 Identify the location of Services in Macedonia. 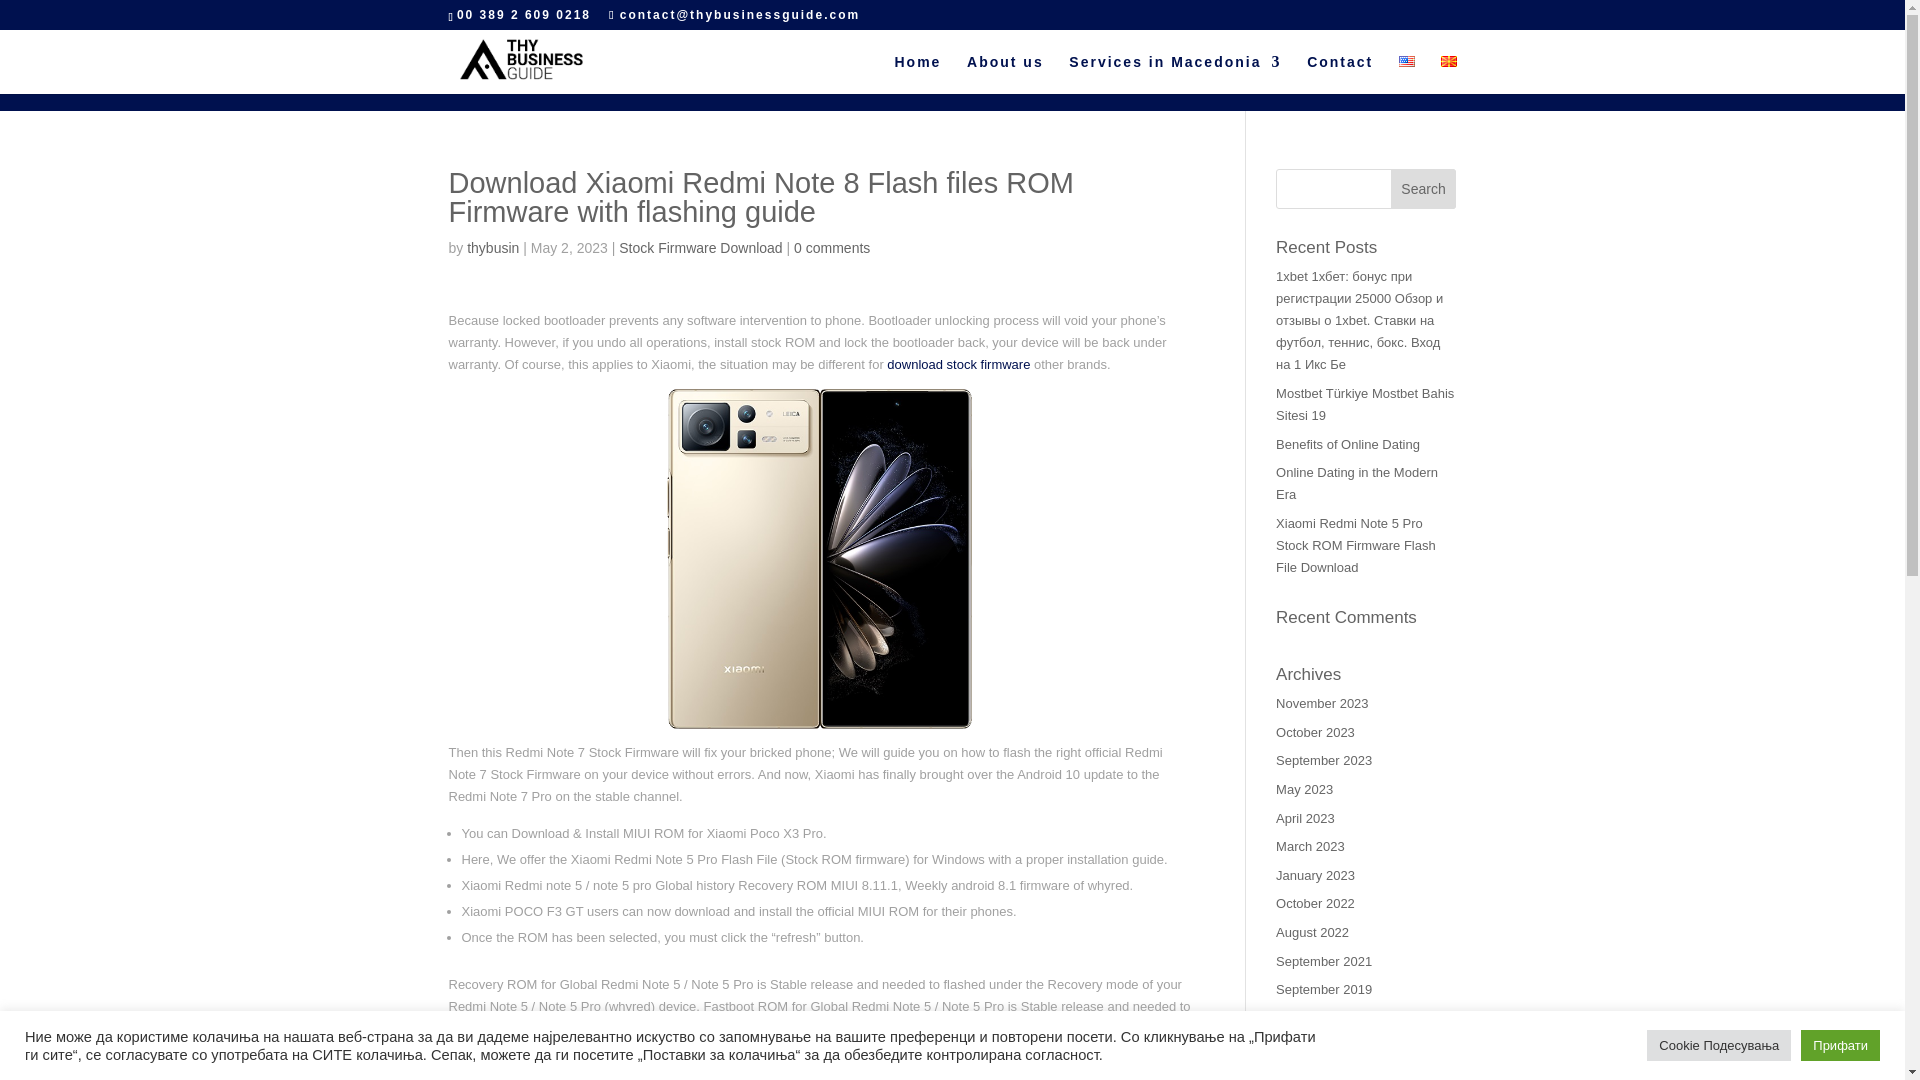
(1174, 74).